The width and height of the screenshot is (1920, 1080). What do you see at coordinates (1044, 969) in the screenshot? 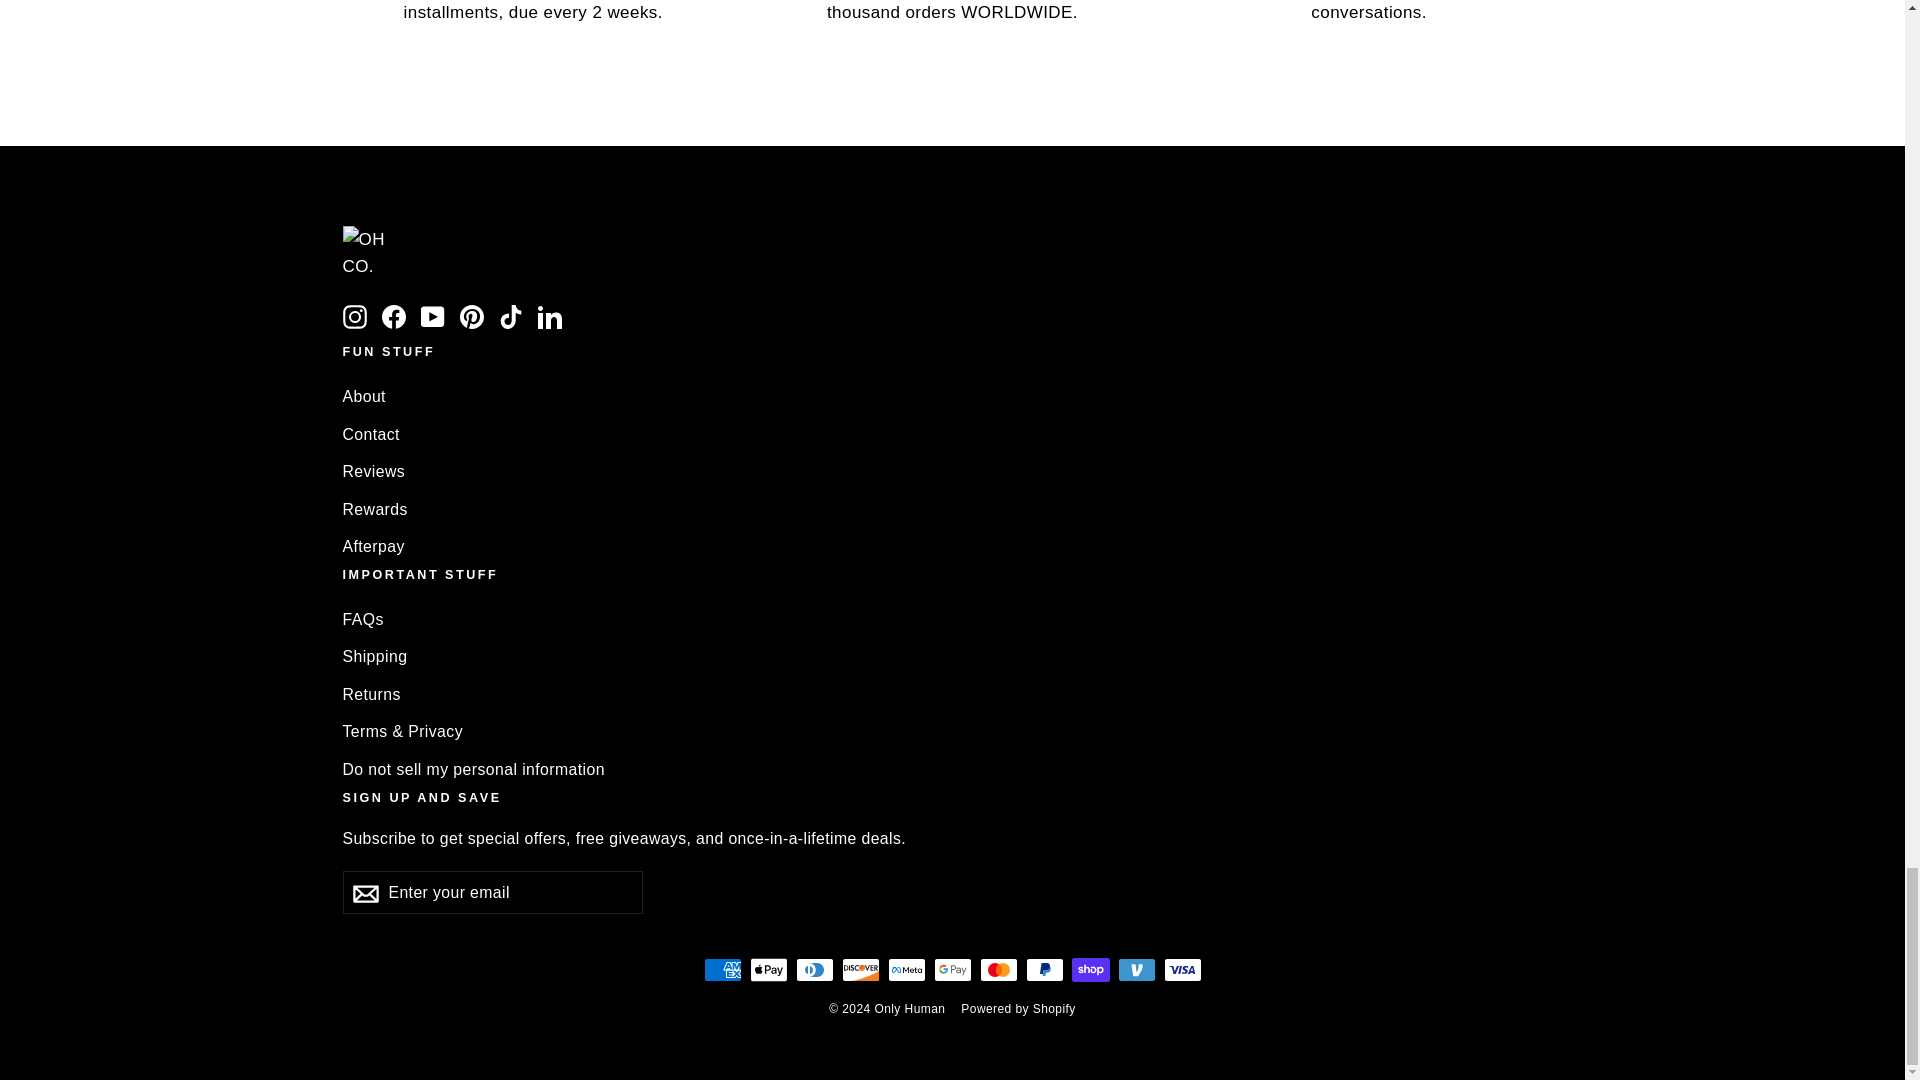
I see `PayPal` at bounding box center [1044, 969].